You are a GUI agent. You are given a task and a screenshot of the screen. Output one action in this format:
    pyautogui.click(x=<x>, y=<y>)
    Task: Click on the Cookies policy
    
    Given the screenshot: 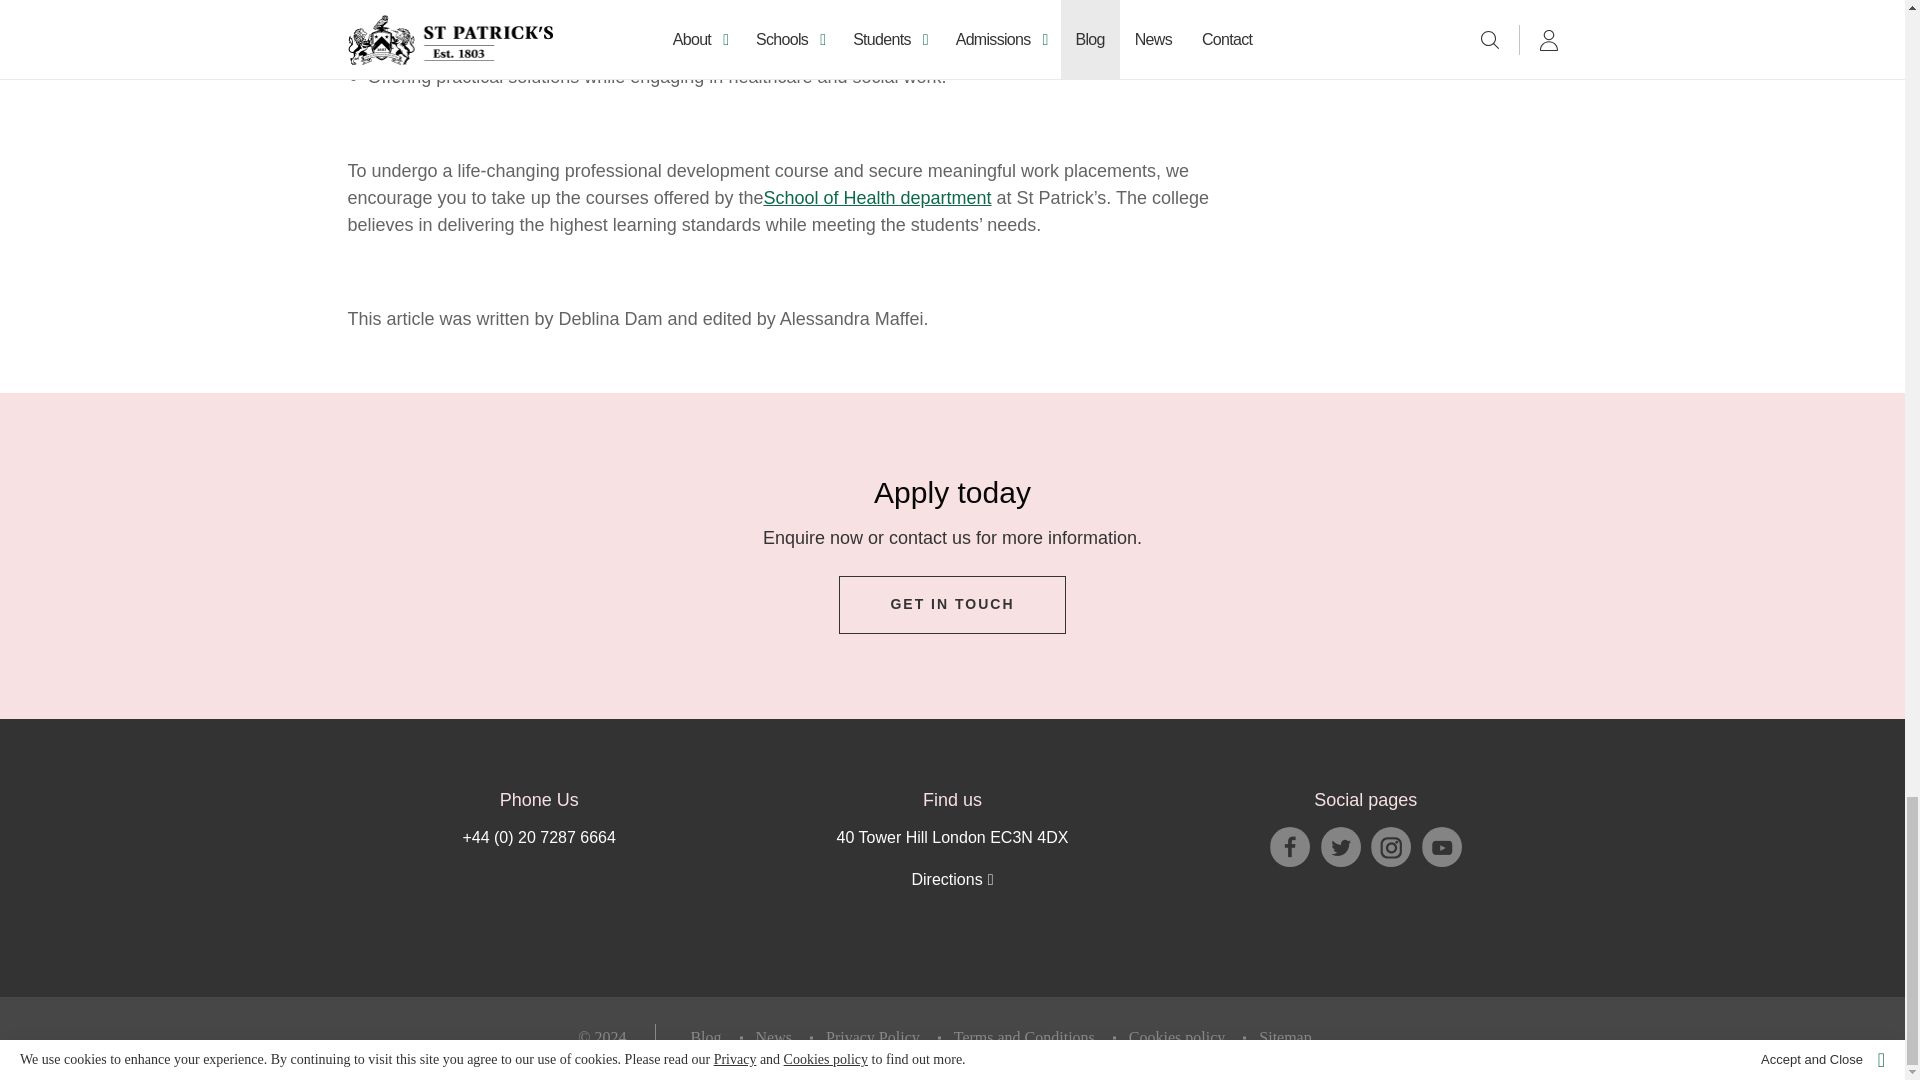 What is the action you would take?
    pyautogui.click(x=1176, y=1038)
    